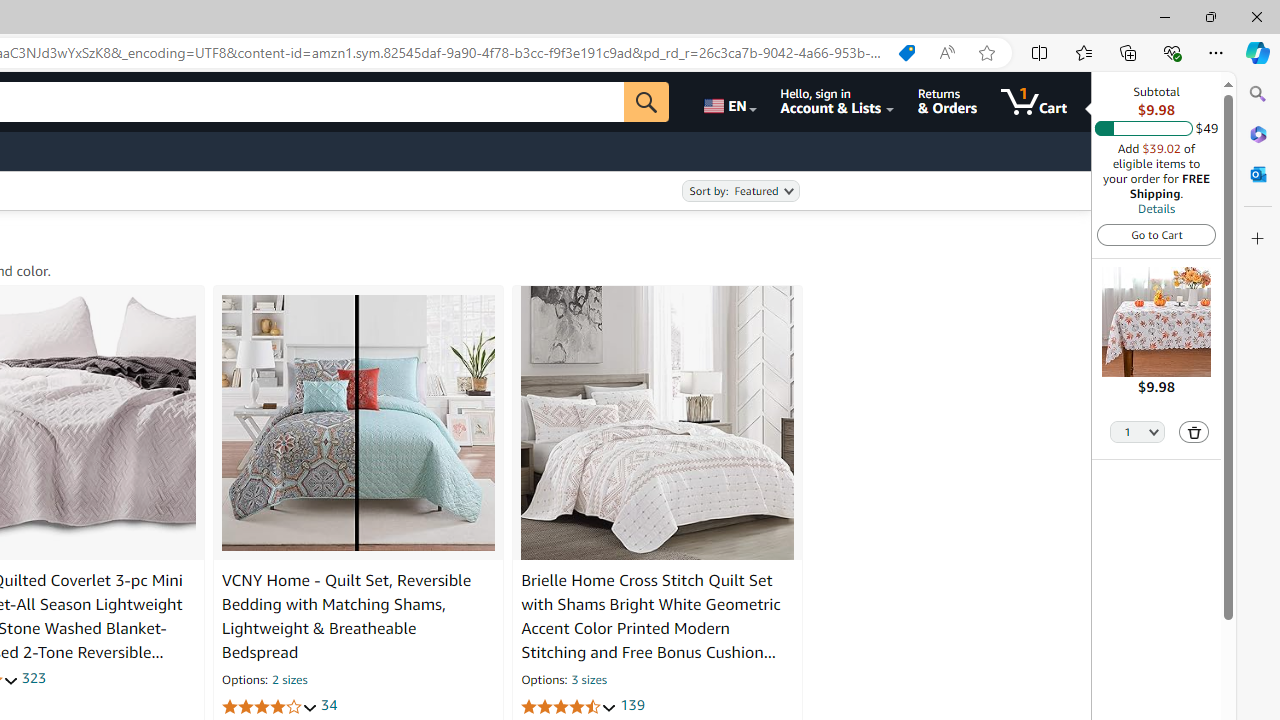 Image resolution: width=1280 pixels, height=720 pixels. I want to click on 1 item in cart, so click(1034, 102).